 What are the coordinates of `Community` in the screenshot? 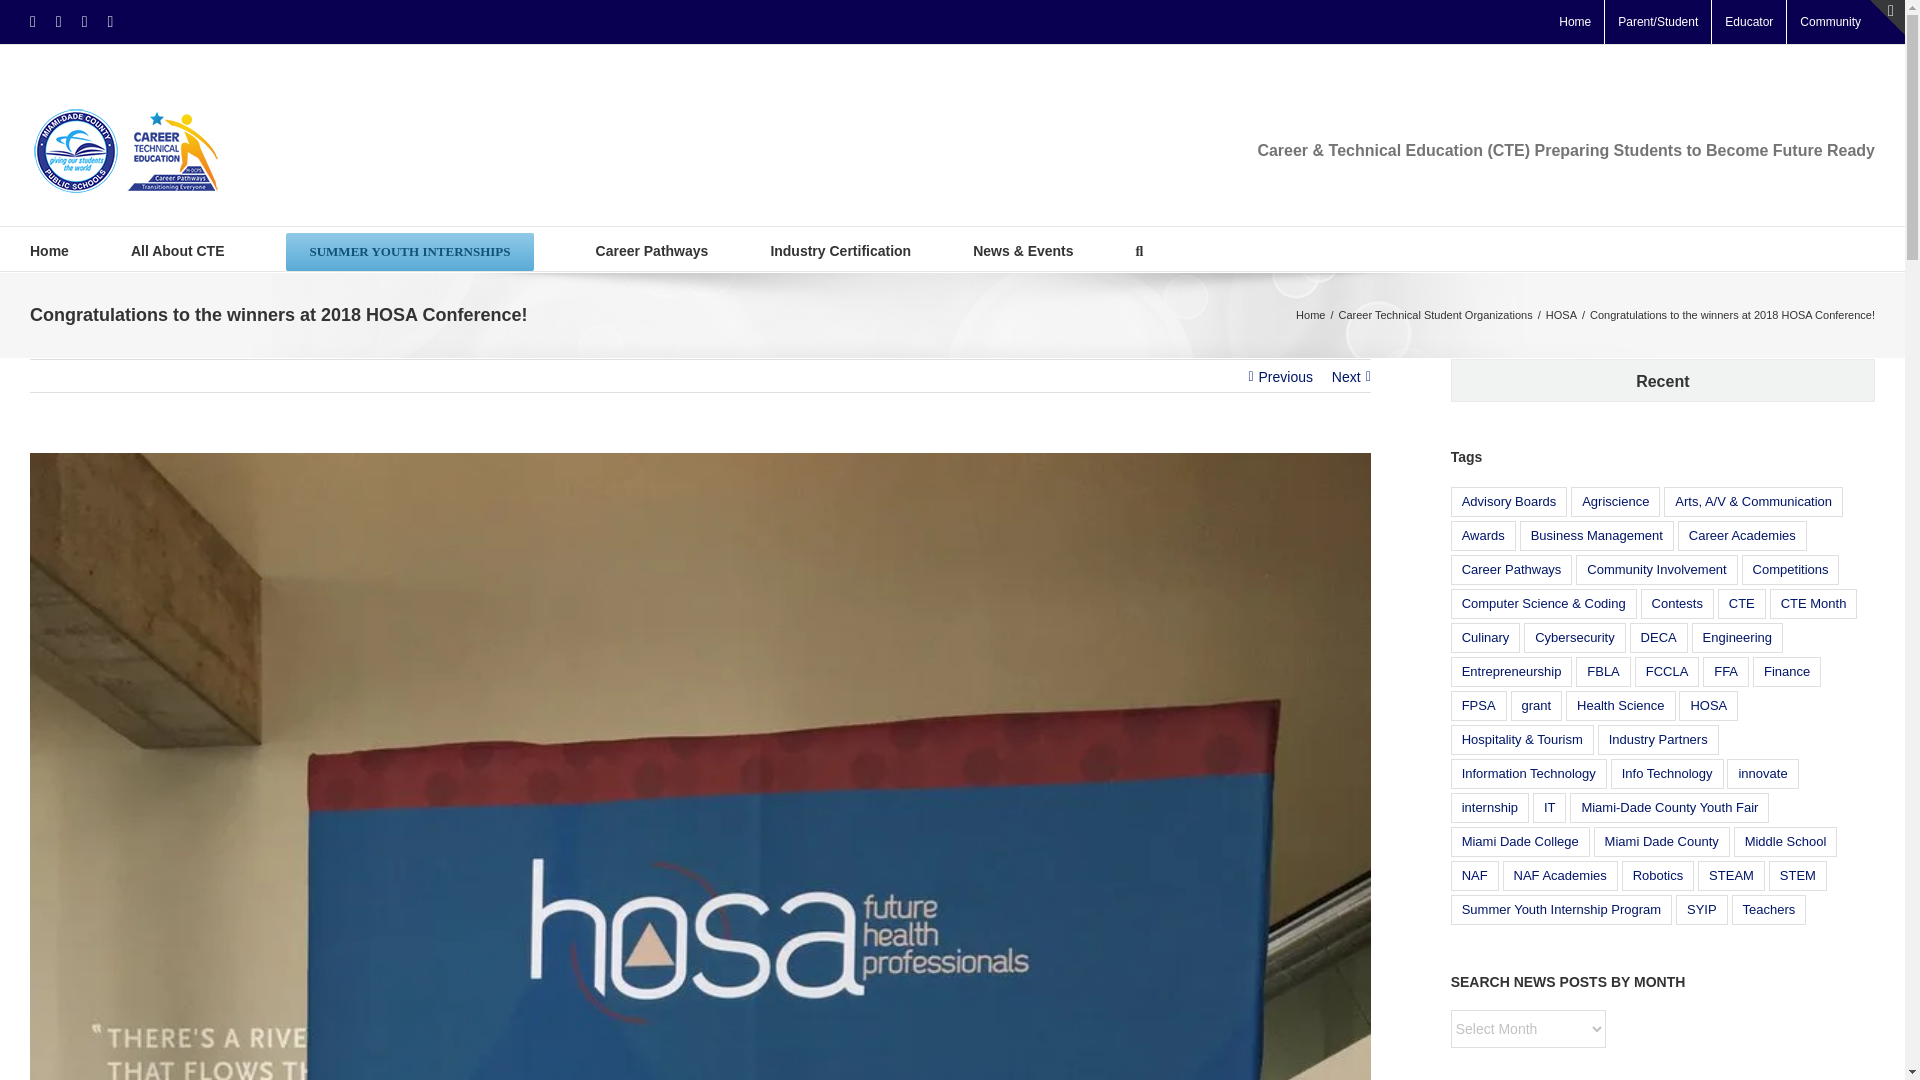 It's located at (1830, 22).